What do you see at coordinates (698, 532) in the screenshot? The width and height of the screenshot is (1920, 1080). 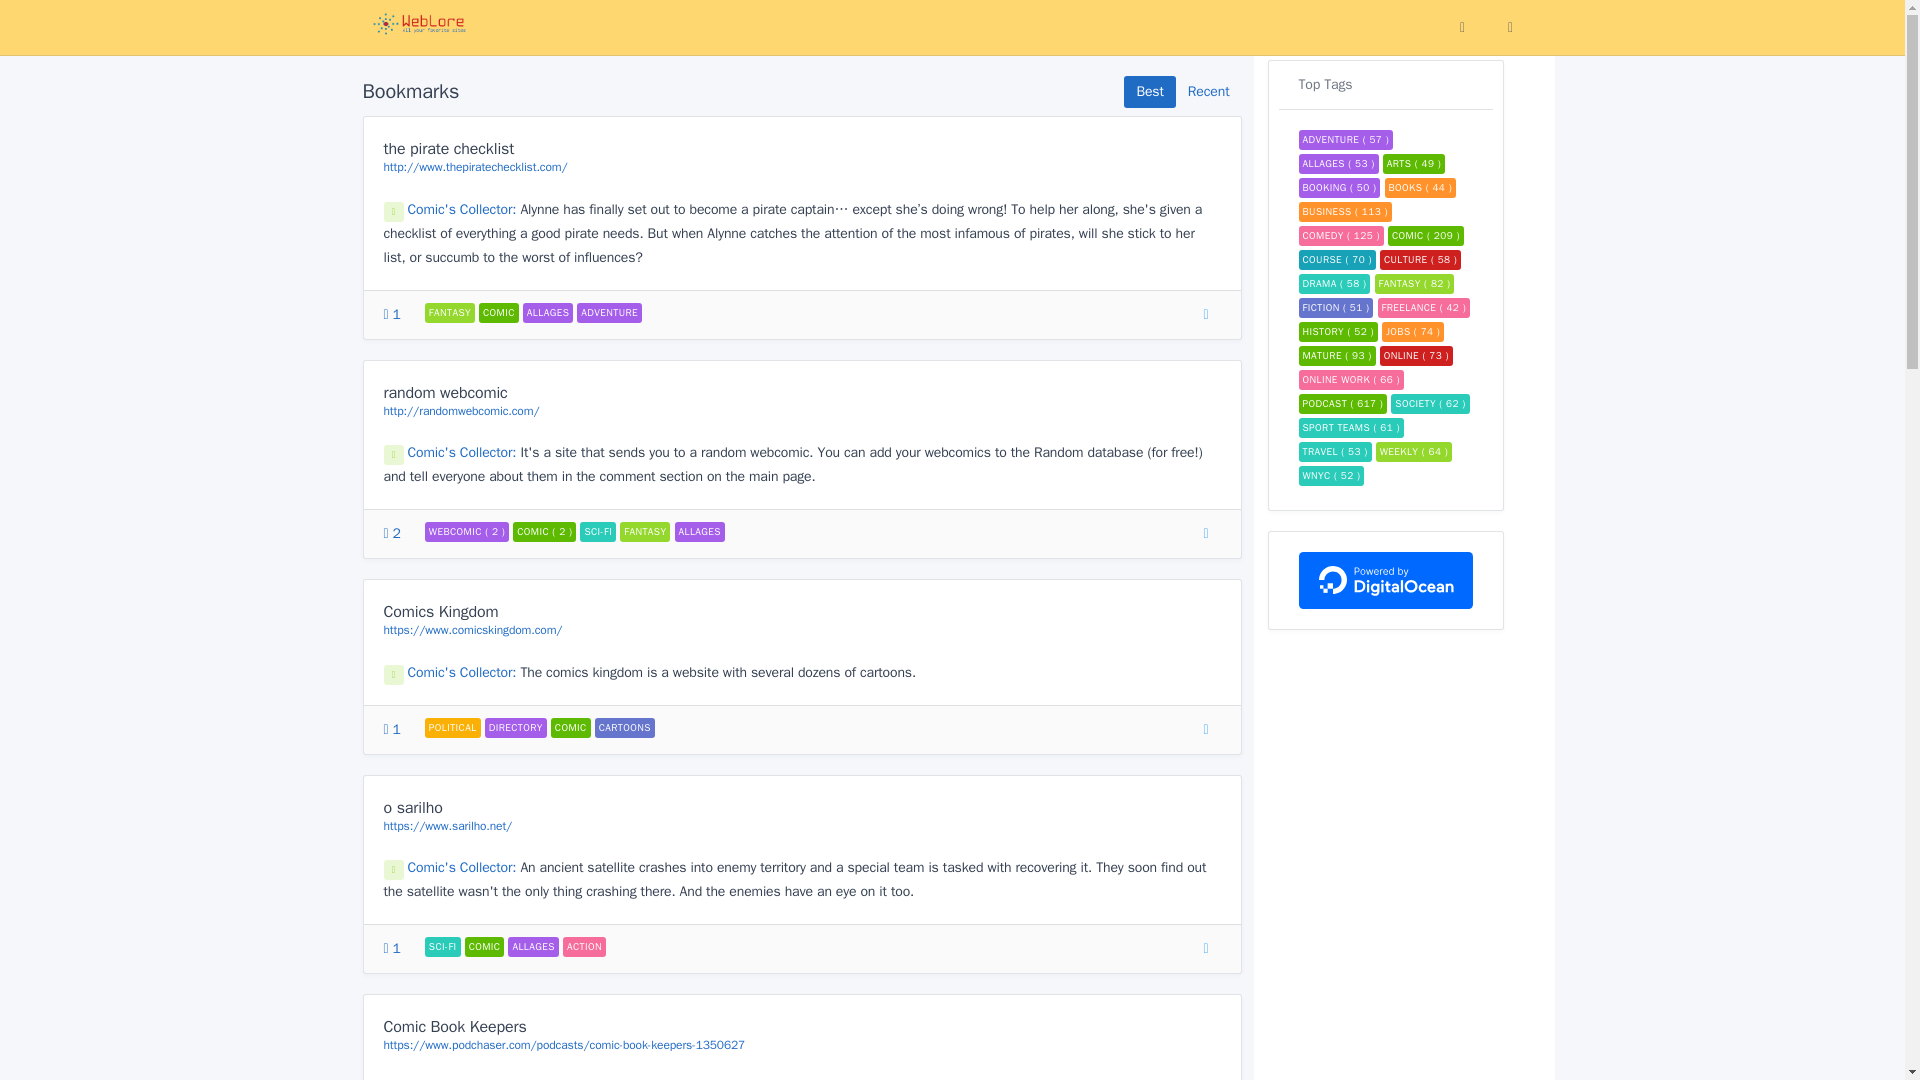 I see `ALLAGES` at bounding box center [698, 532].